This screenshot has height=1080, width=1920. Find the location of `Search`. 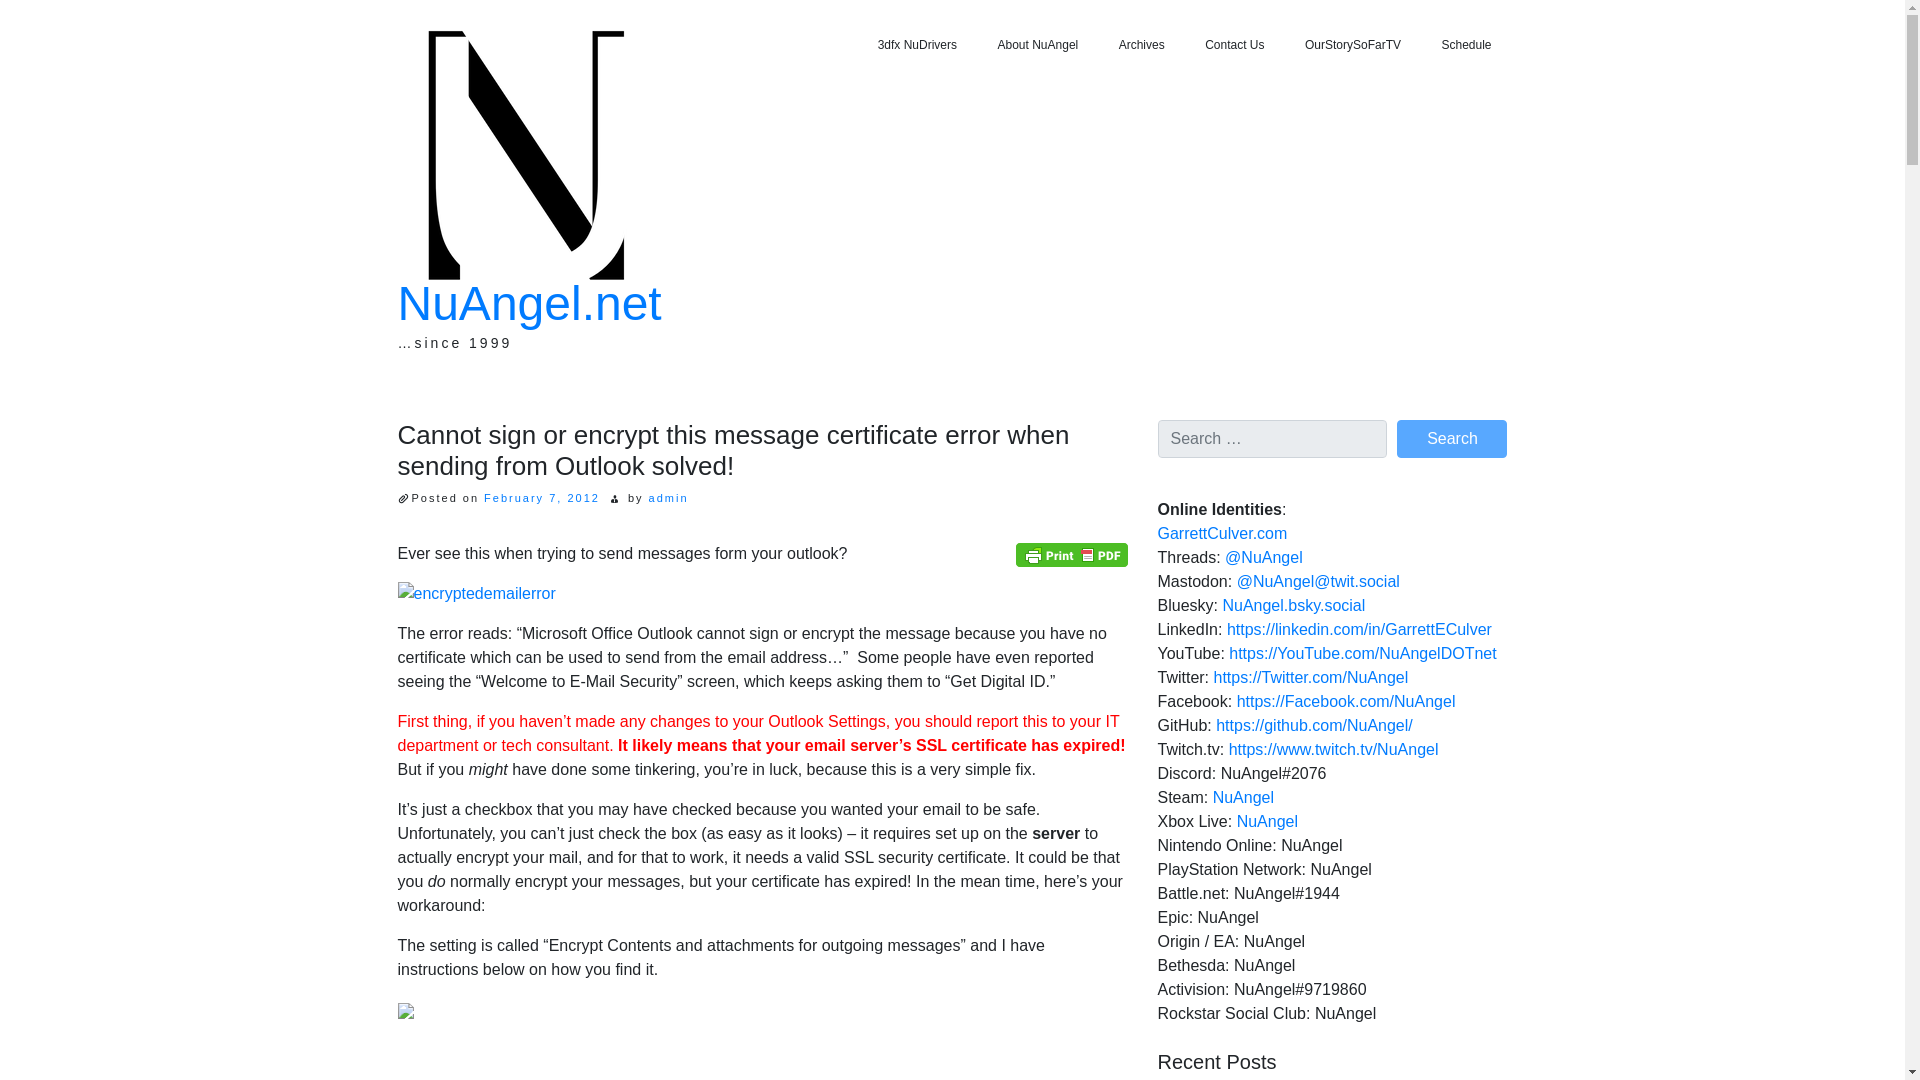

Search is located at coordinates (1452, 438).